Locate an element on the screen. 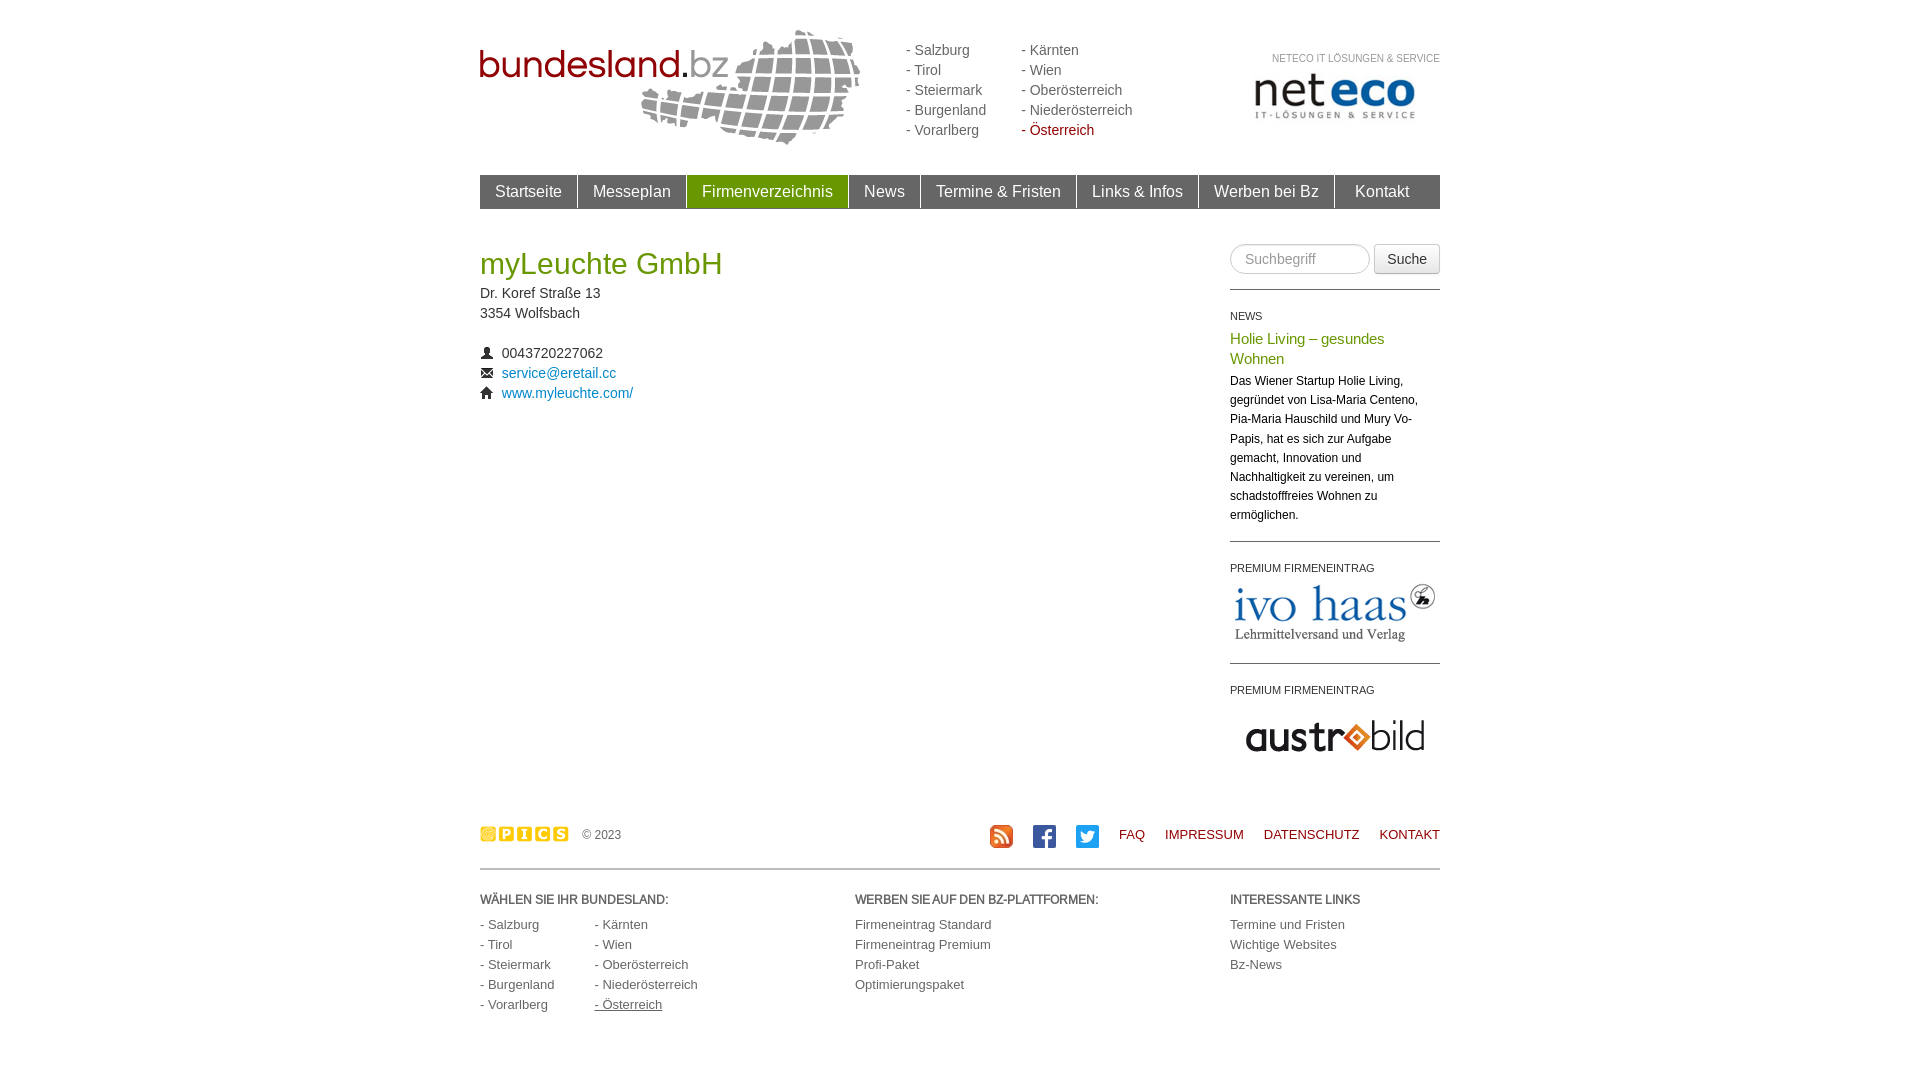  Startseite is located at coordinates (528, 191).